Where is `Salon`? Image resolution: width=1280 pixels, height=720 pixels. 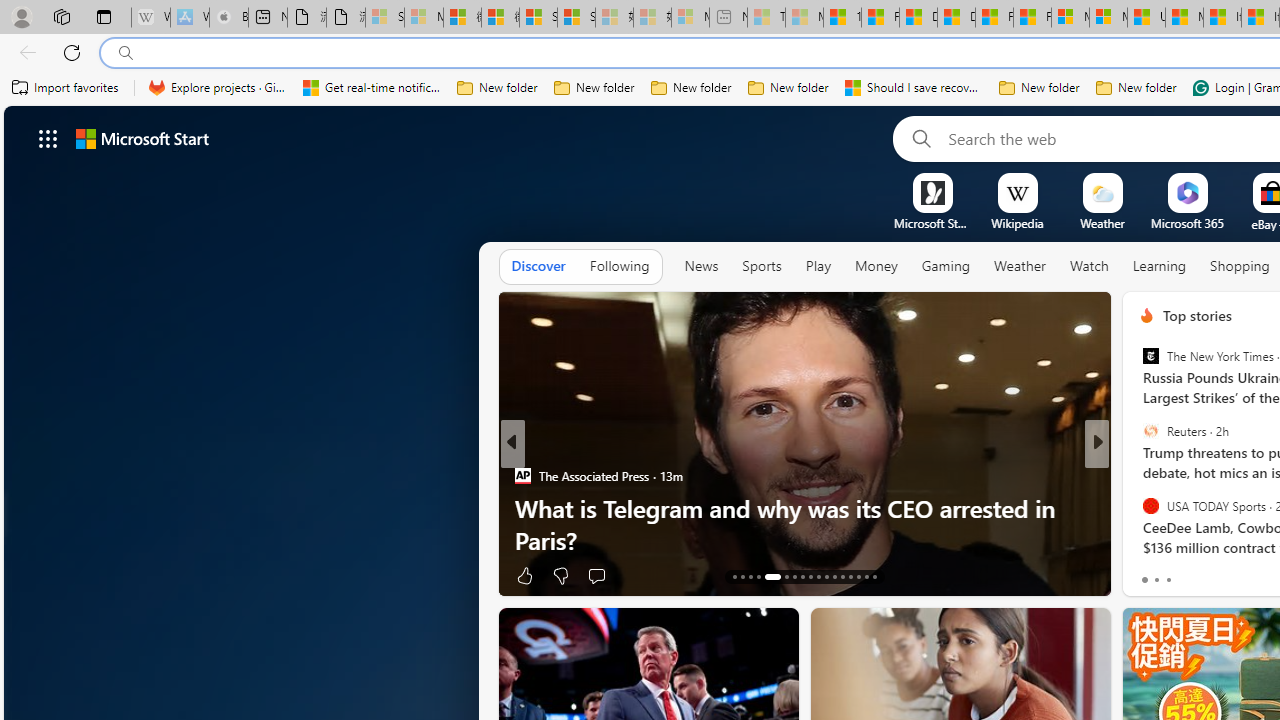
Salon is located at coordinates (1138, 476).